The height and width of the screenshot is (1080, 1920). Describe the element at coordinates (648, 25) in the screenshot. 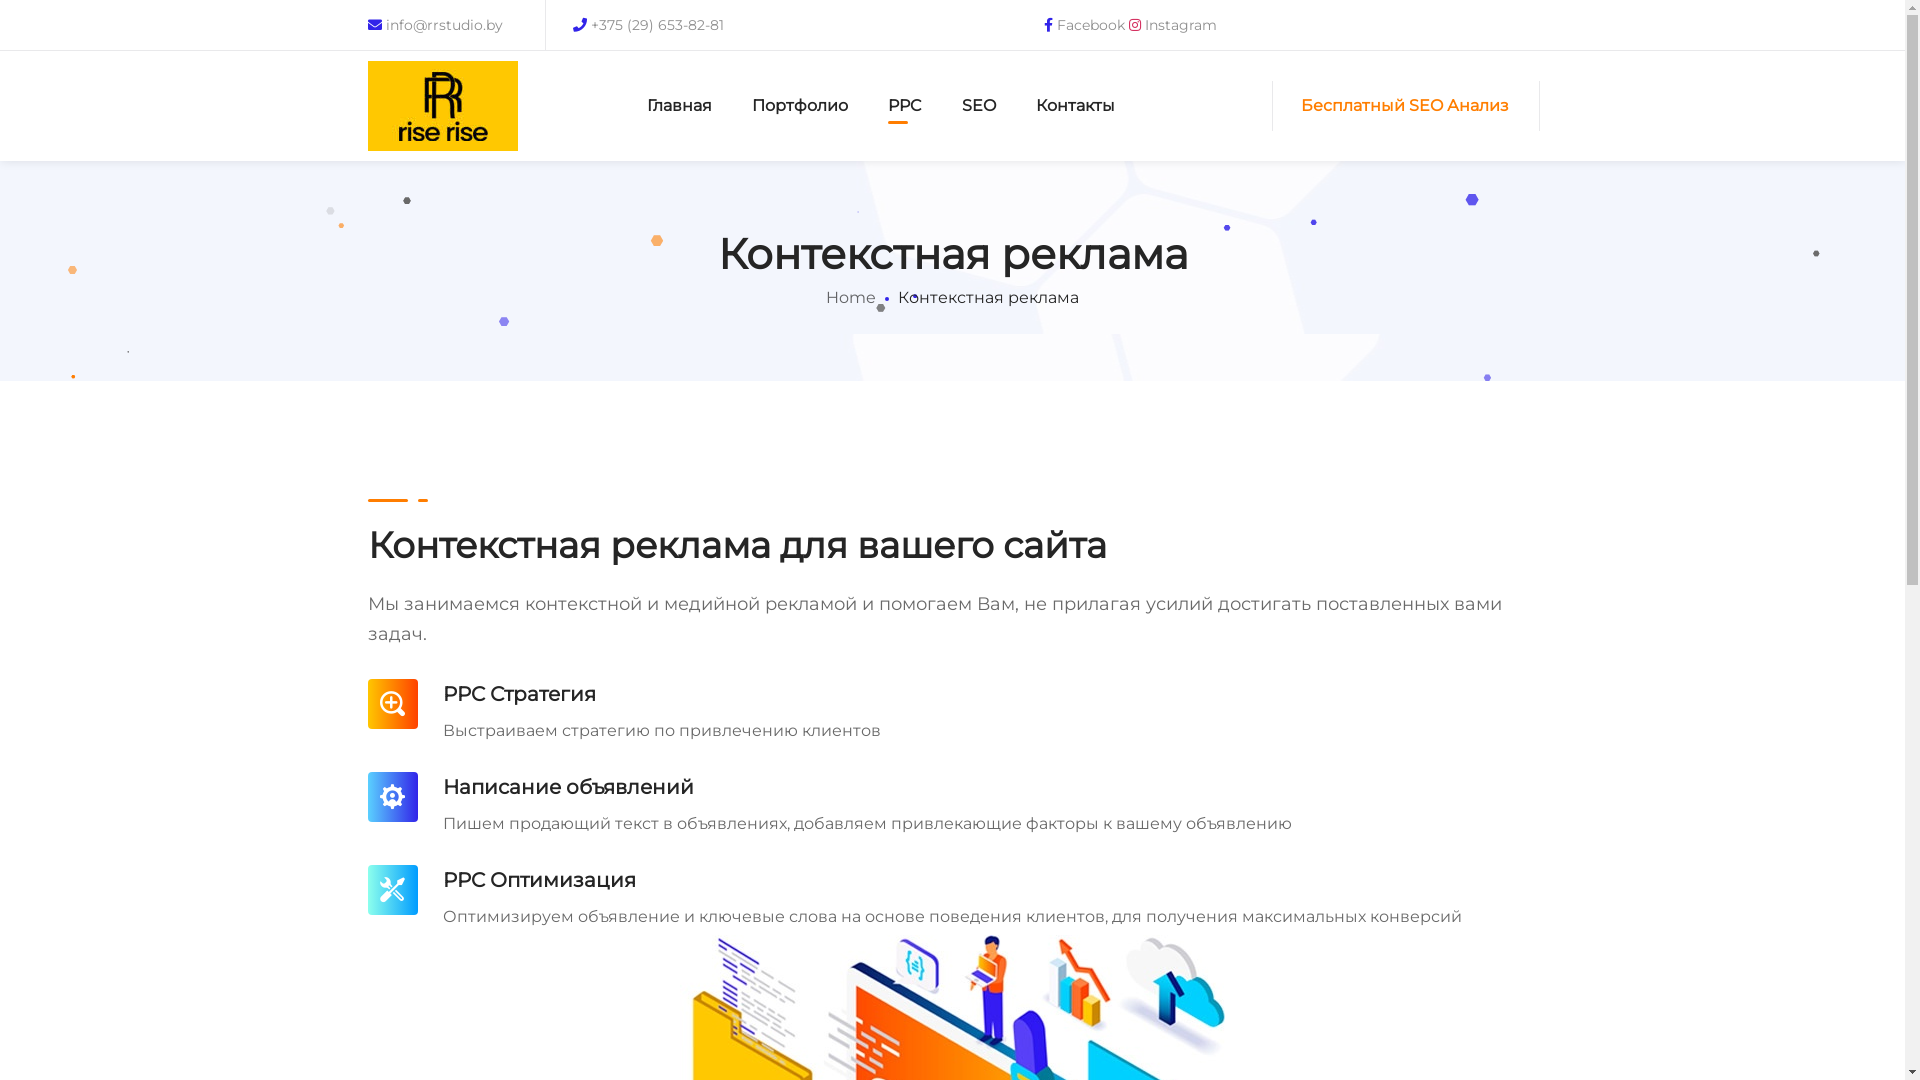

I see `+375 (29) 653-82-81` at that location.